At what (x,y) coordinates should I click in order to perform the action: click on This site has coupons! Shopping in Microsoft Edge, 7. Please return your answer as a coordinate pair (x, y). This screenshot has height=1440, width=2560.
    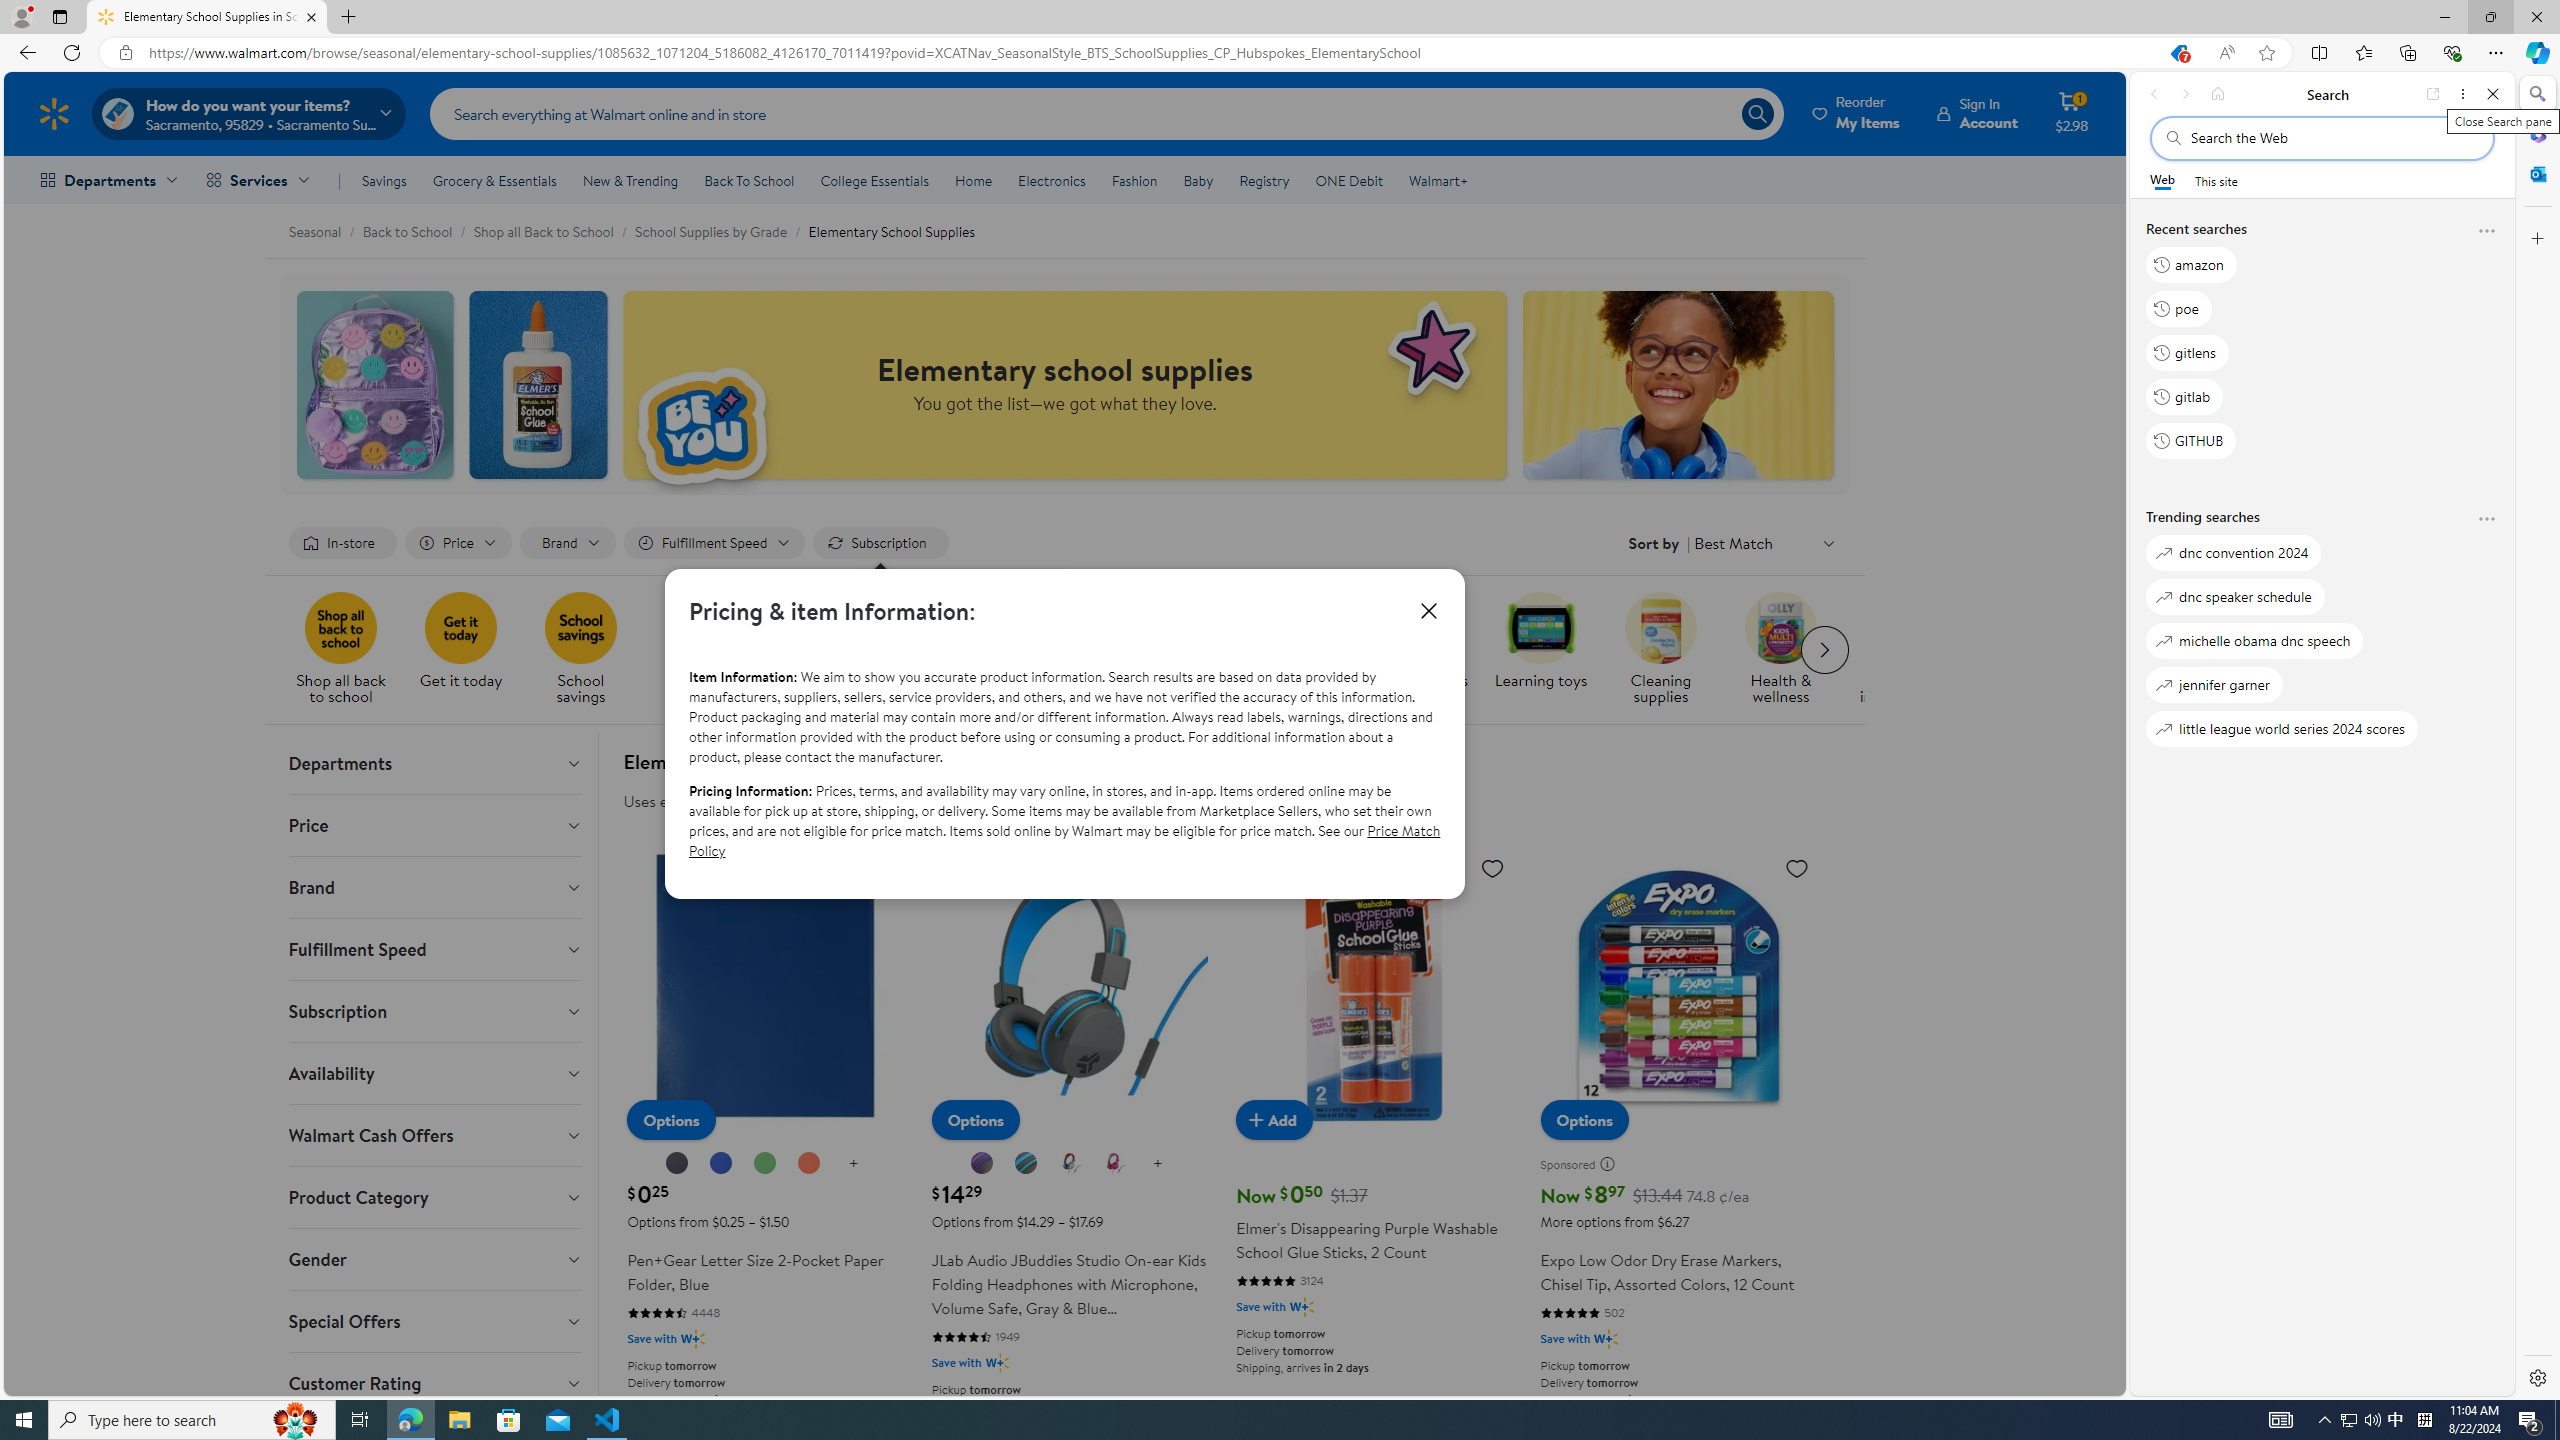
    Looking at the image, I should click on (2178, 53).